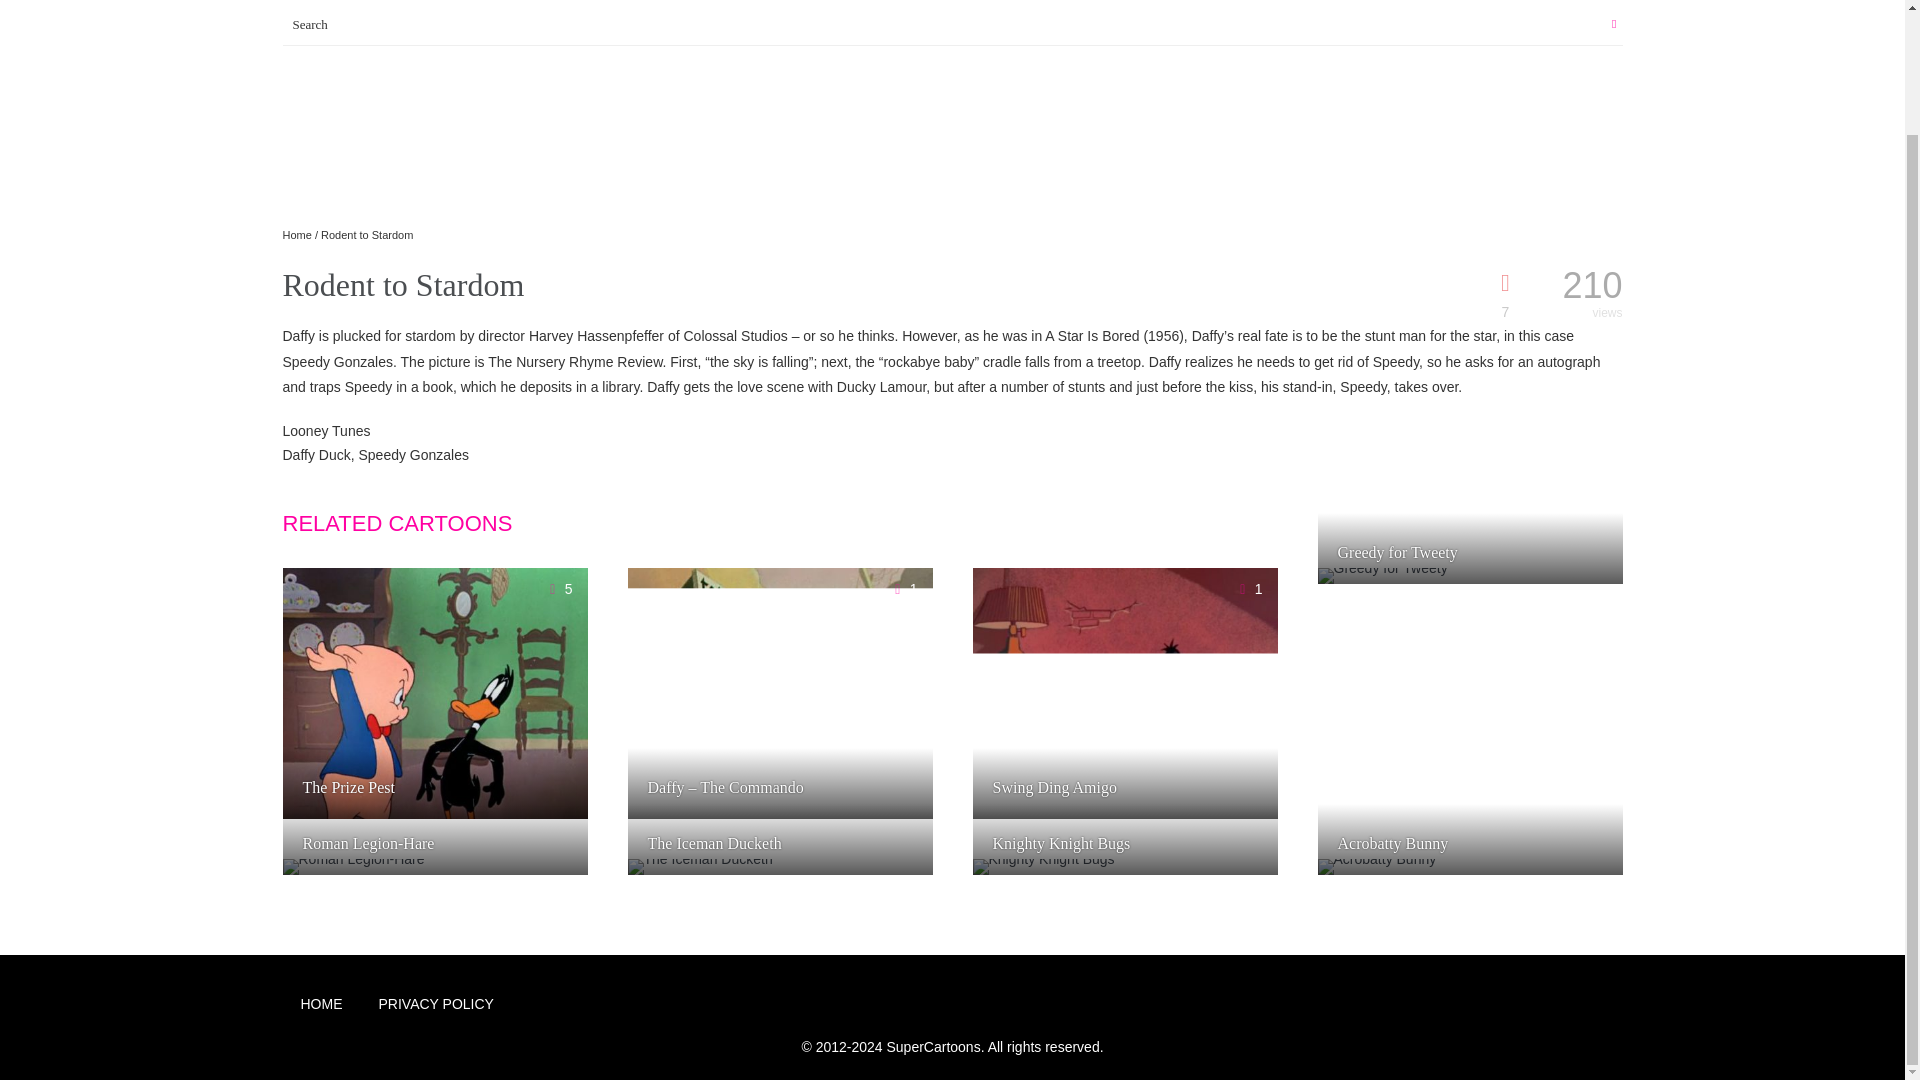 The height and width of the screenshot is (1080, 1920). Describe the element at coordinates (321, 3) in the screenshot. I see `HOME` at that location.